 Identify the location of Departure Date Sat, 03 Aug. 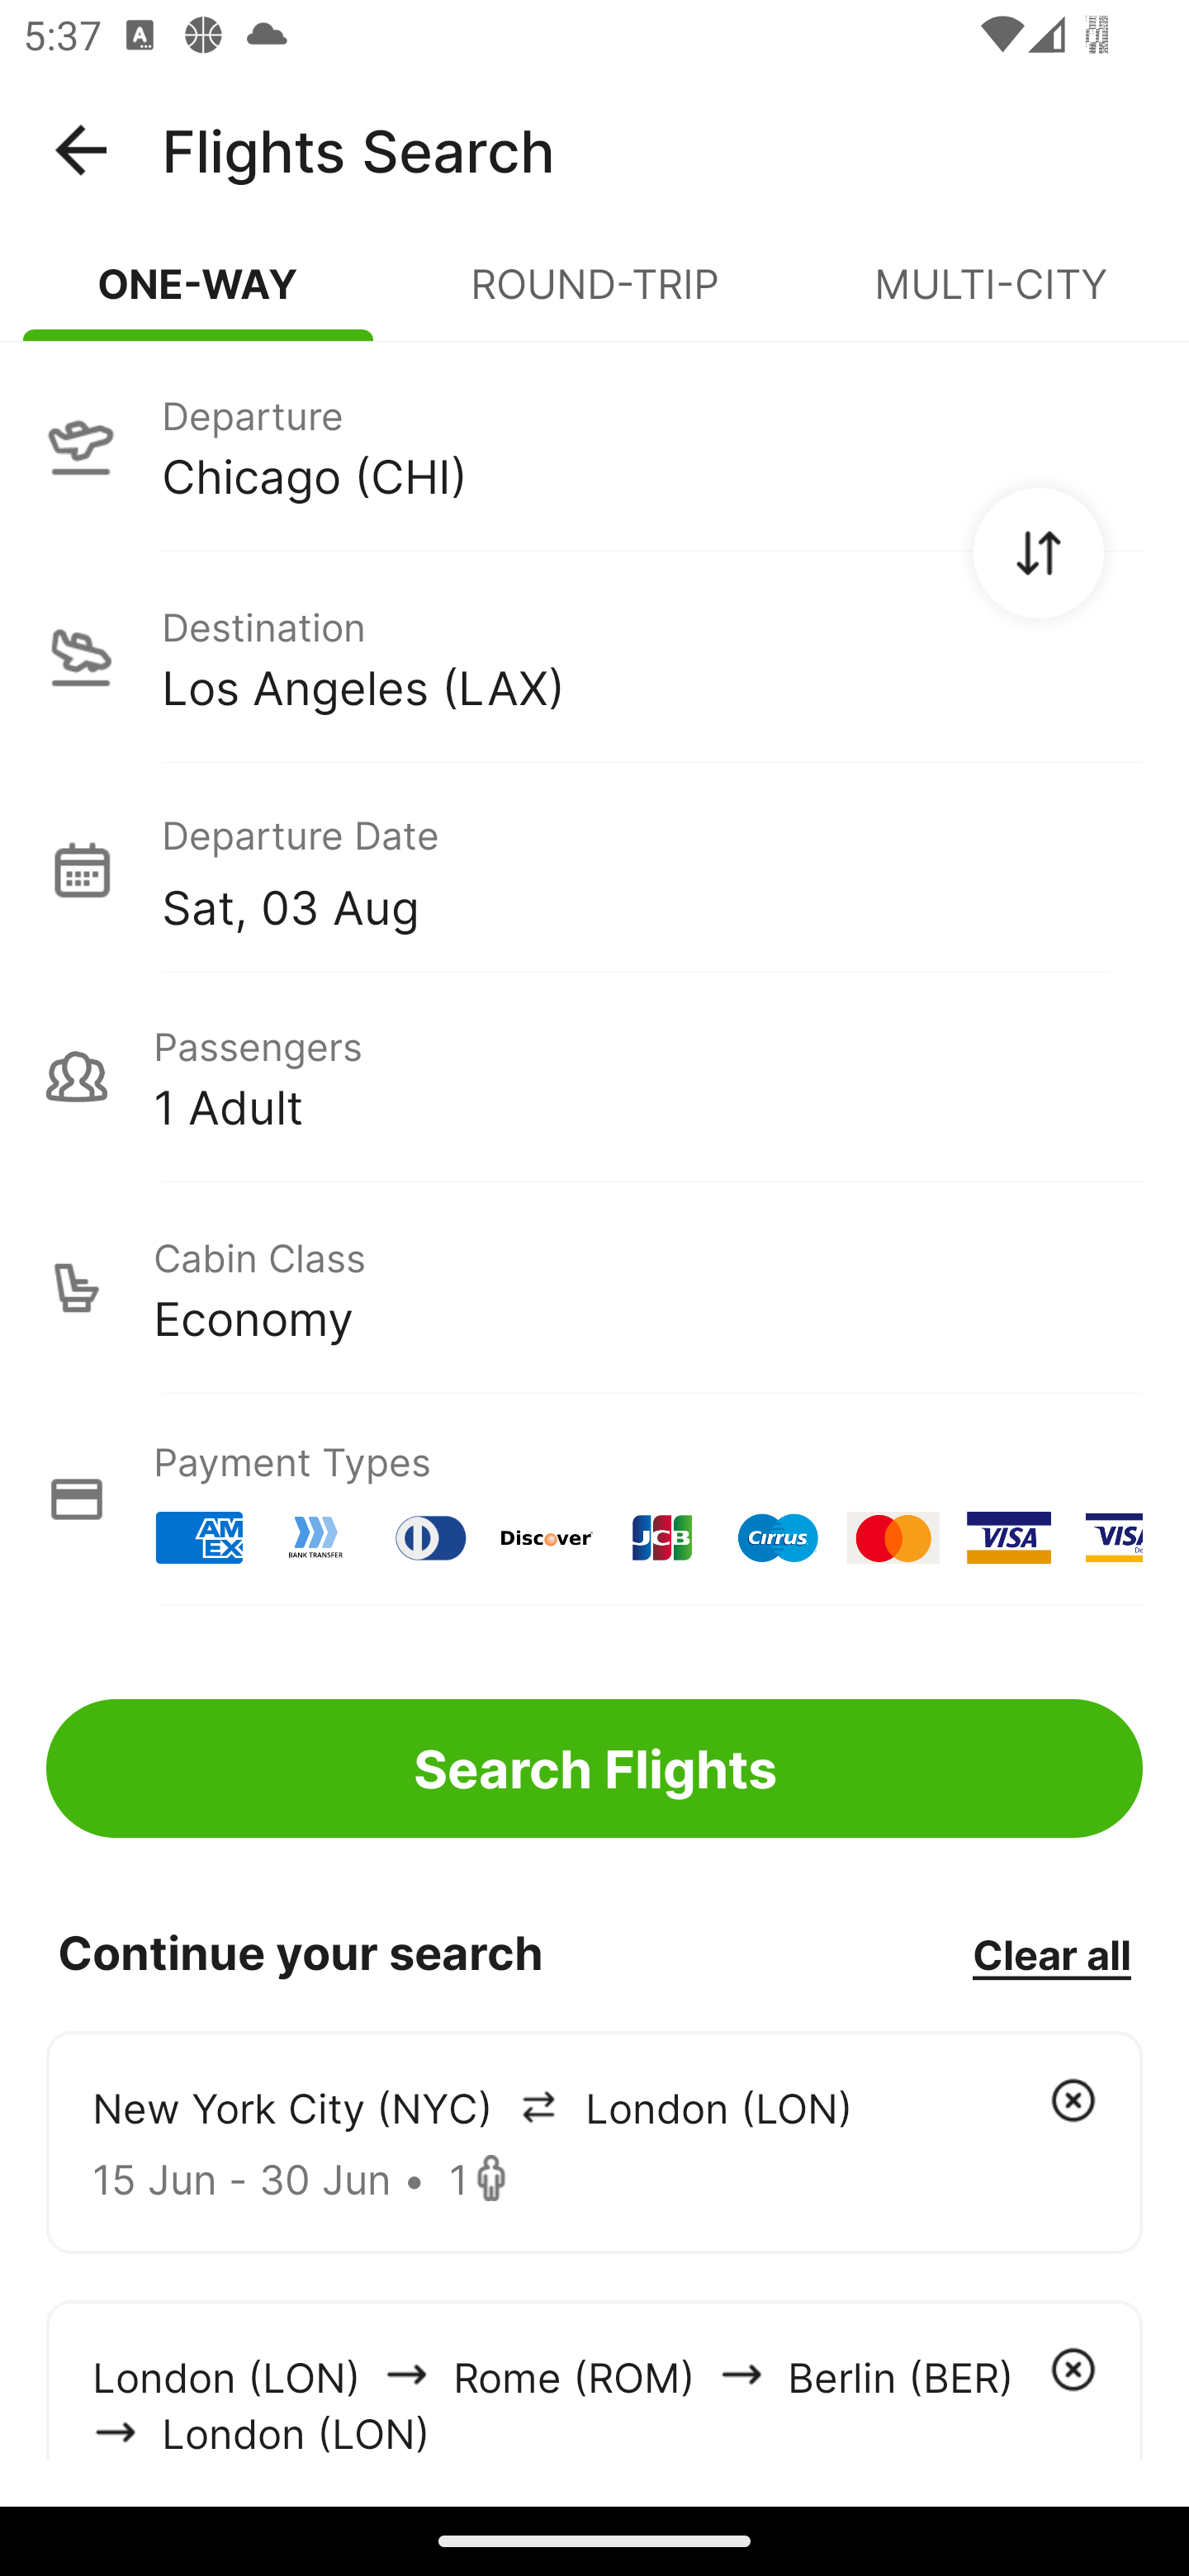
(651, 869).